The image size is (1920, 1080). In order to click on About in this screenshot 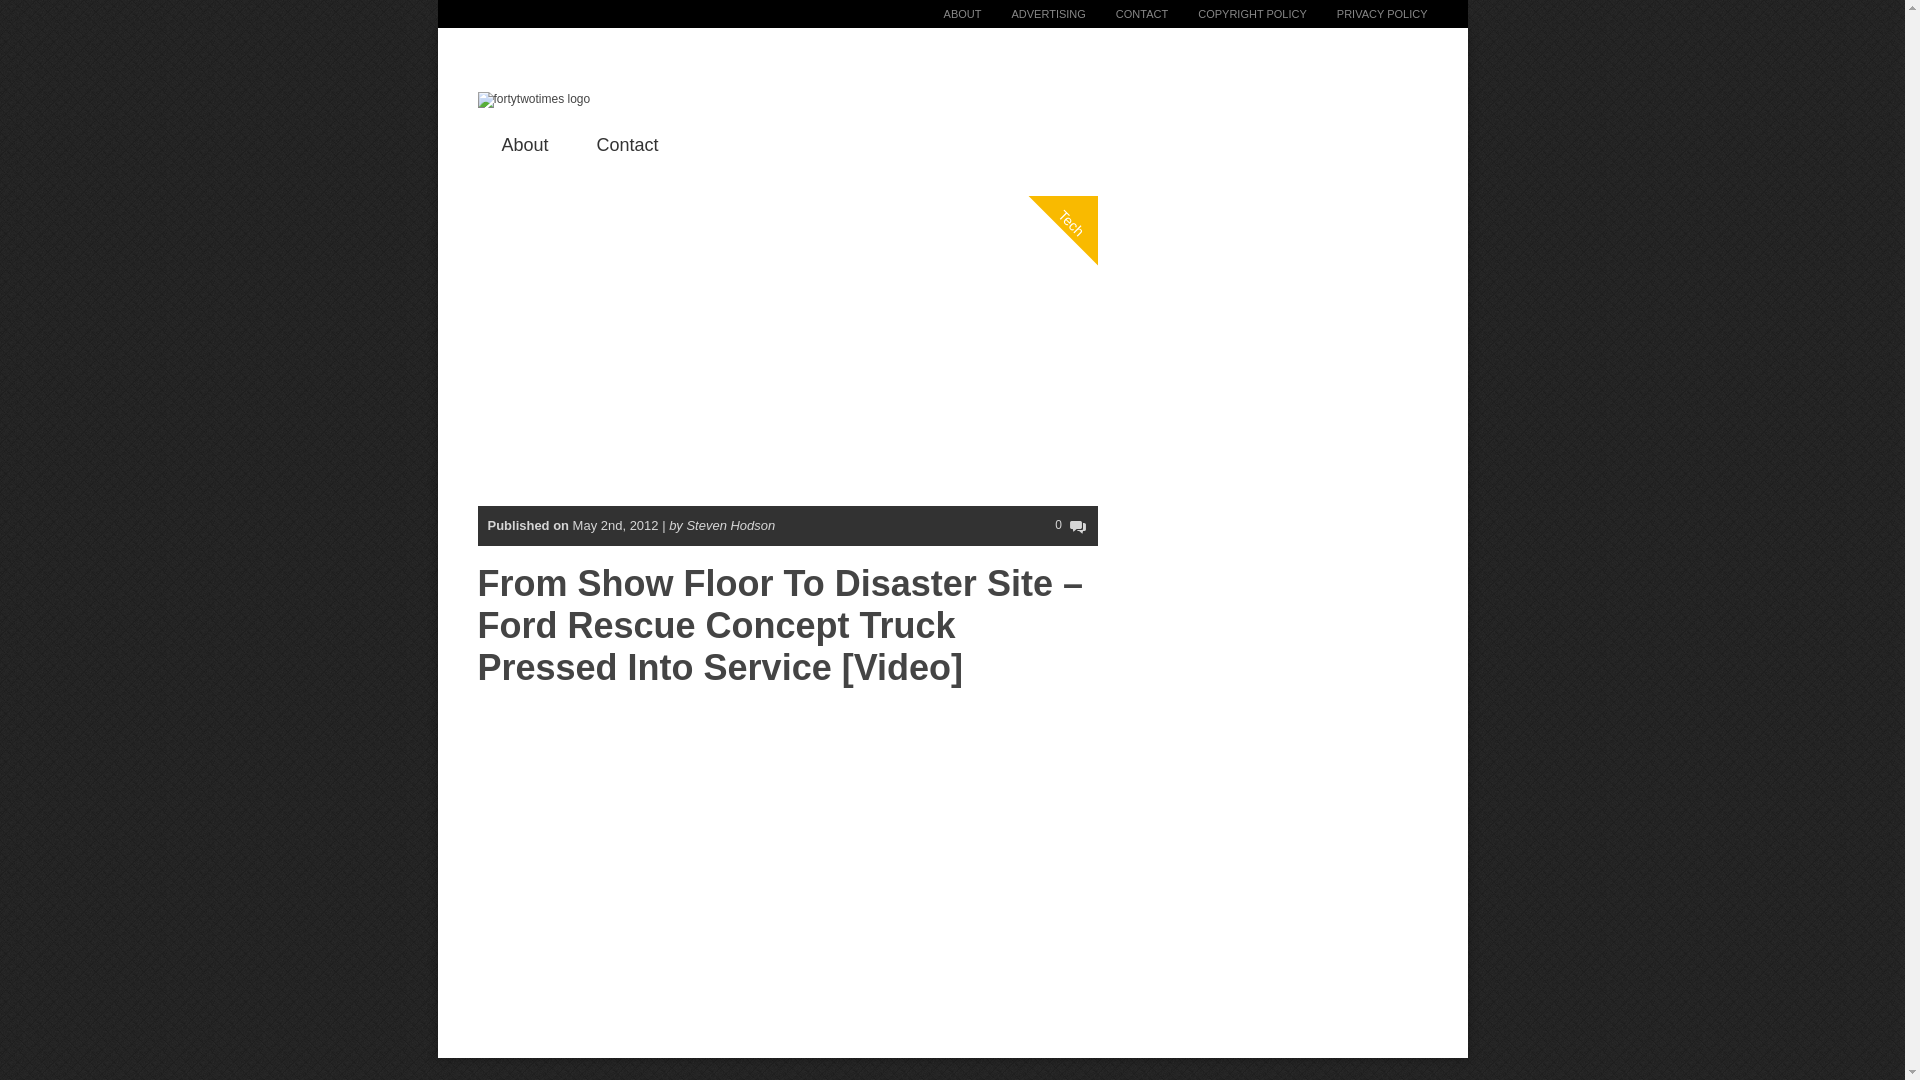, I will do `click(525, 144)`.